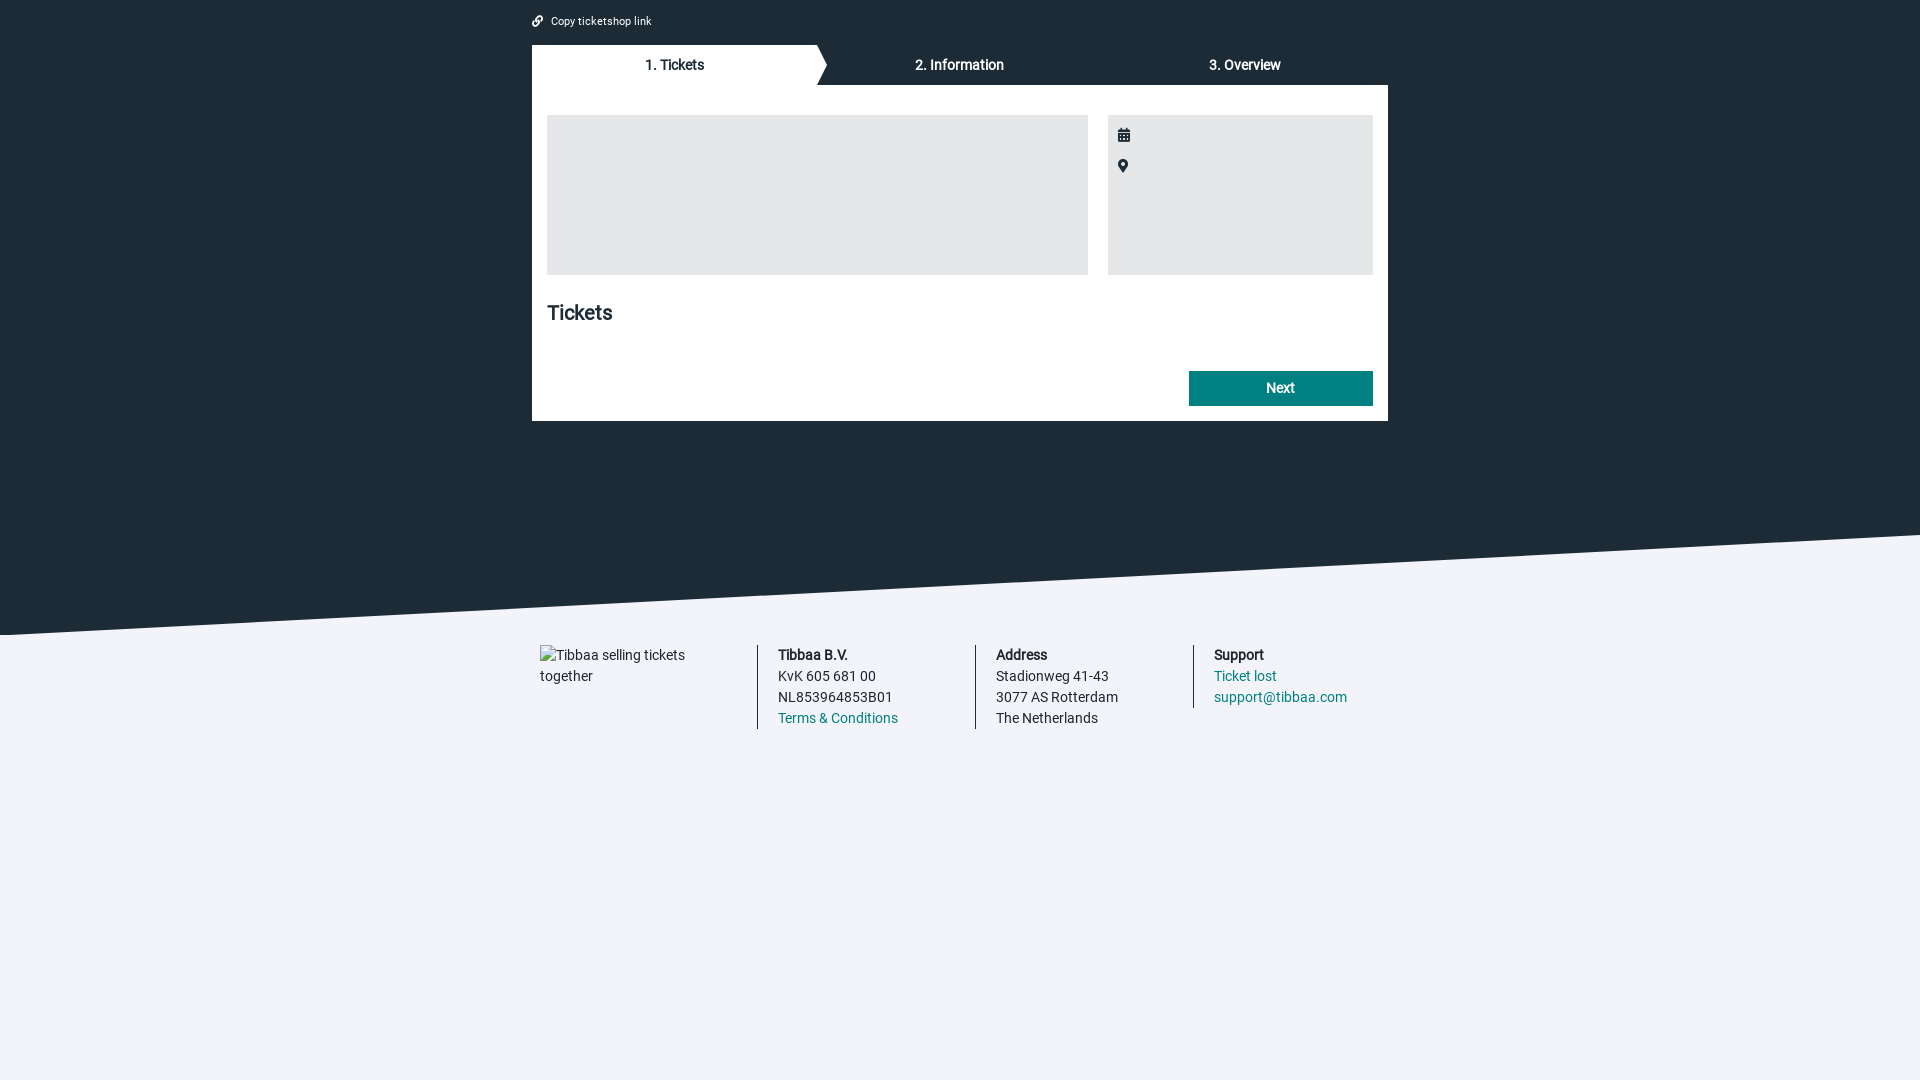  What do you see at coordinates (1246, 64) in the screenshot?
I see `3. Overview` at bounding box center [1246, 64].